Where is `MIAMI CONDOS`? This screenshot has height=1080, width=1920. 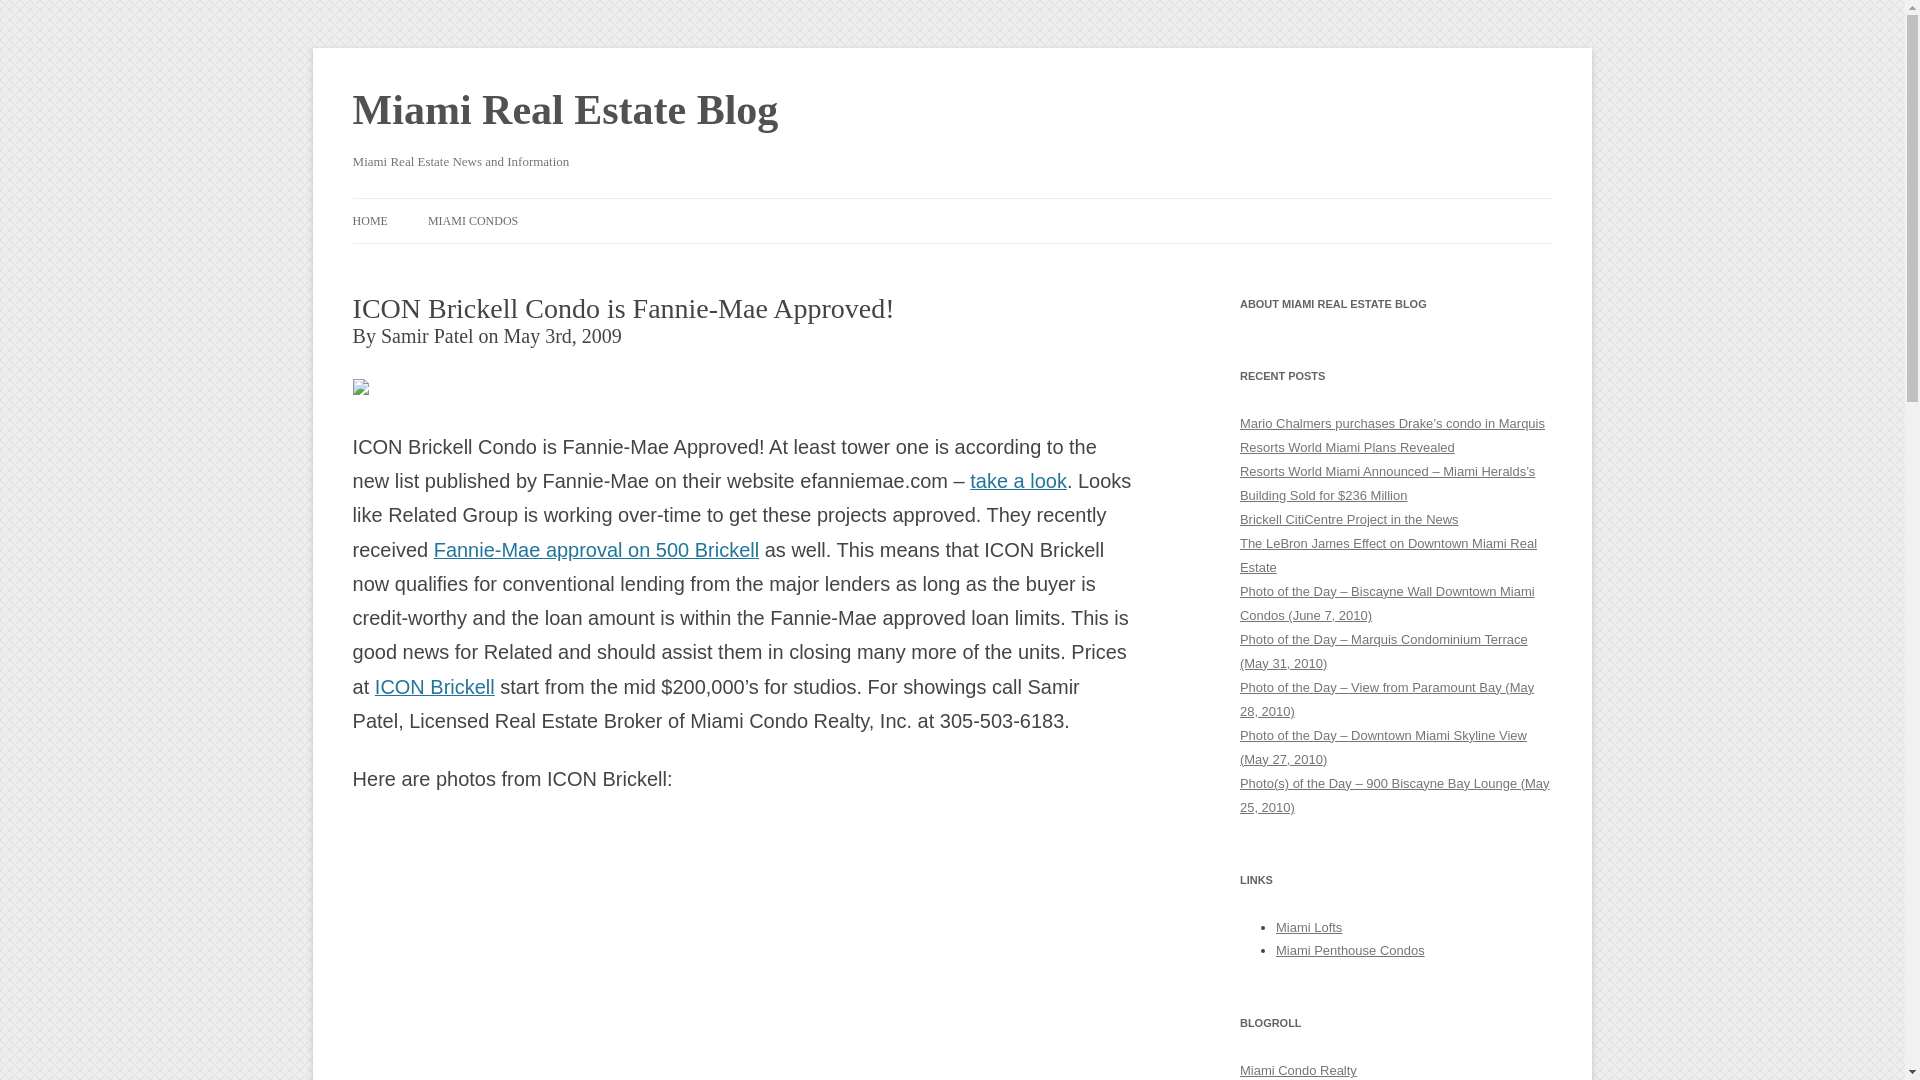
MIAMI CONDOS is located at coordinates (473, 219).